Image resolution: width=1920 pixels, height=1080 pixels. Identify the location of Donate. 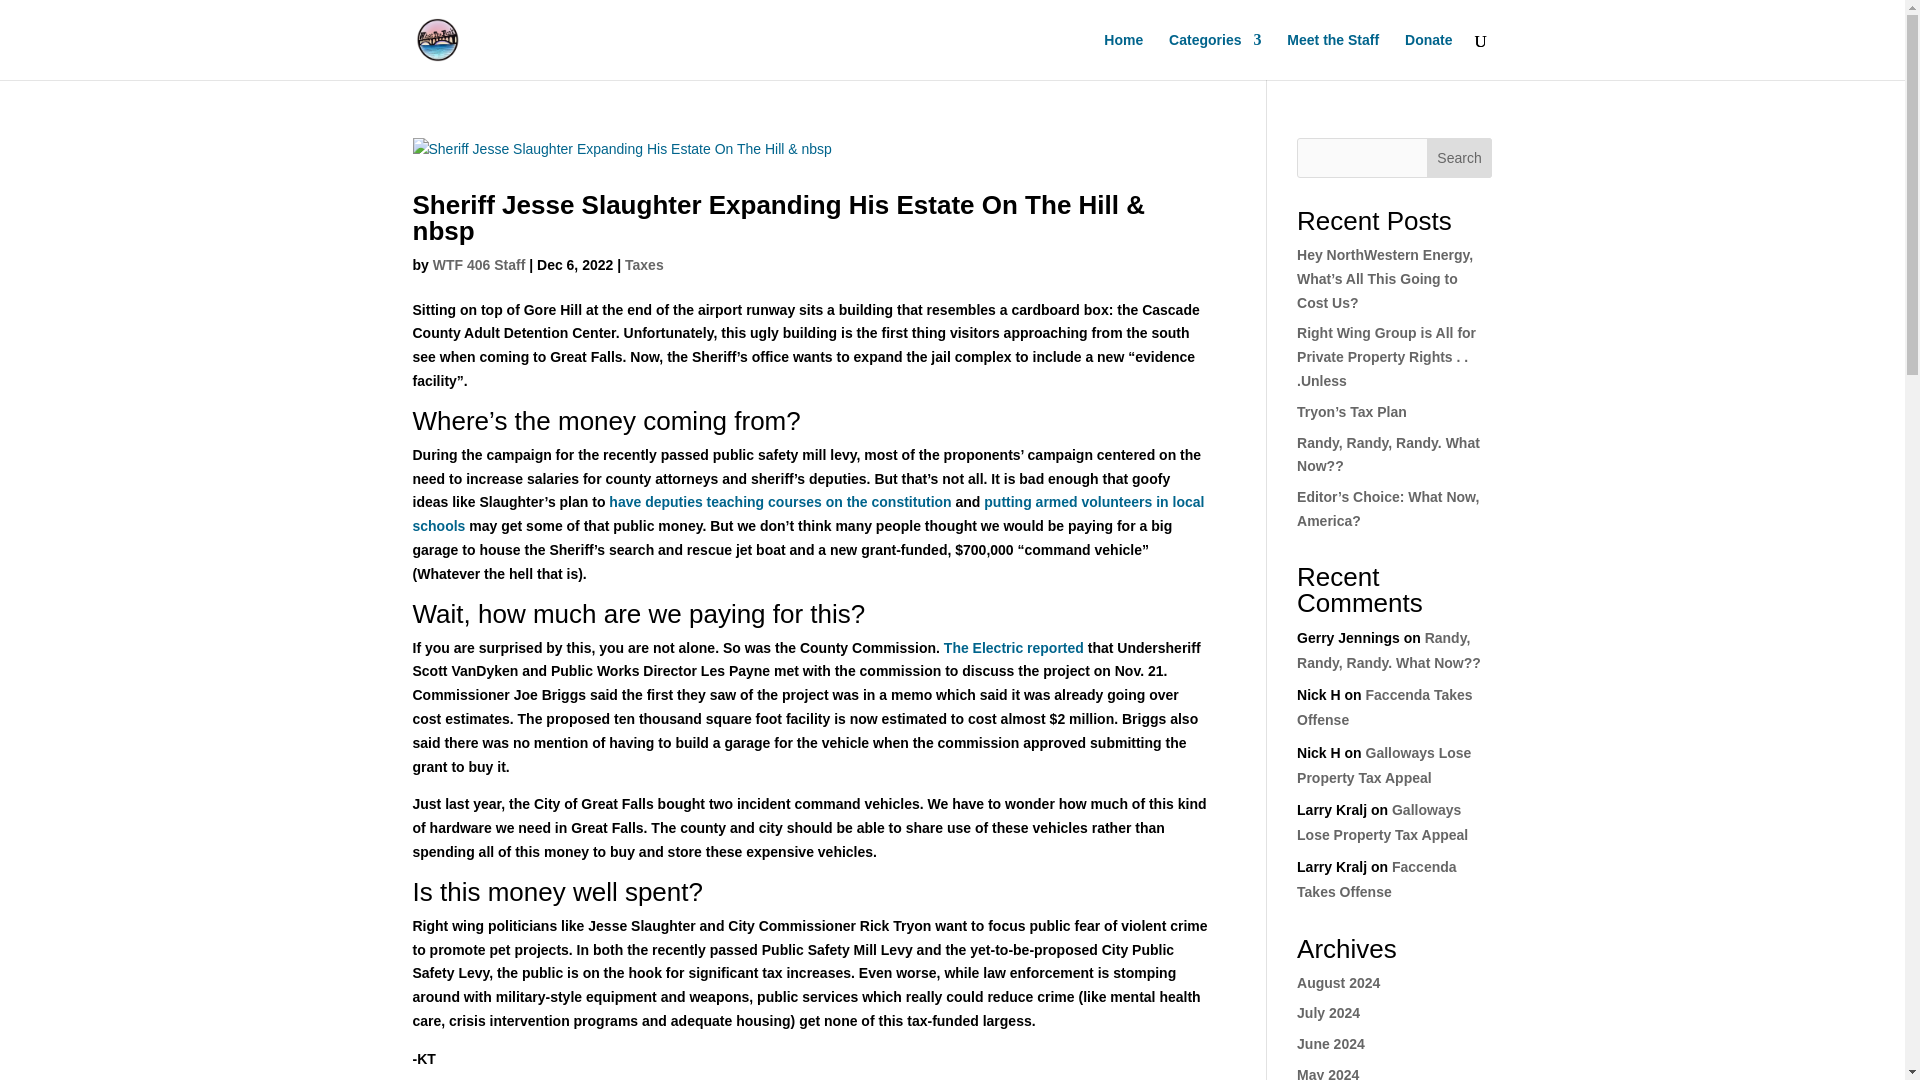
(1428, 56).